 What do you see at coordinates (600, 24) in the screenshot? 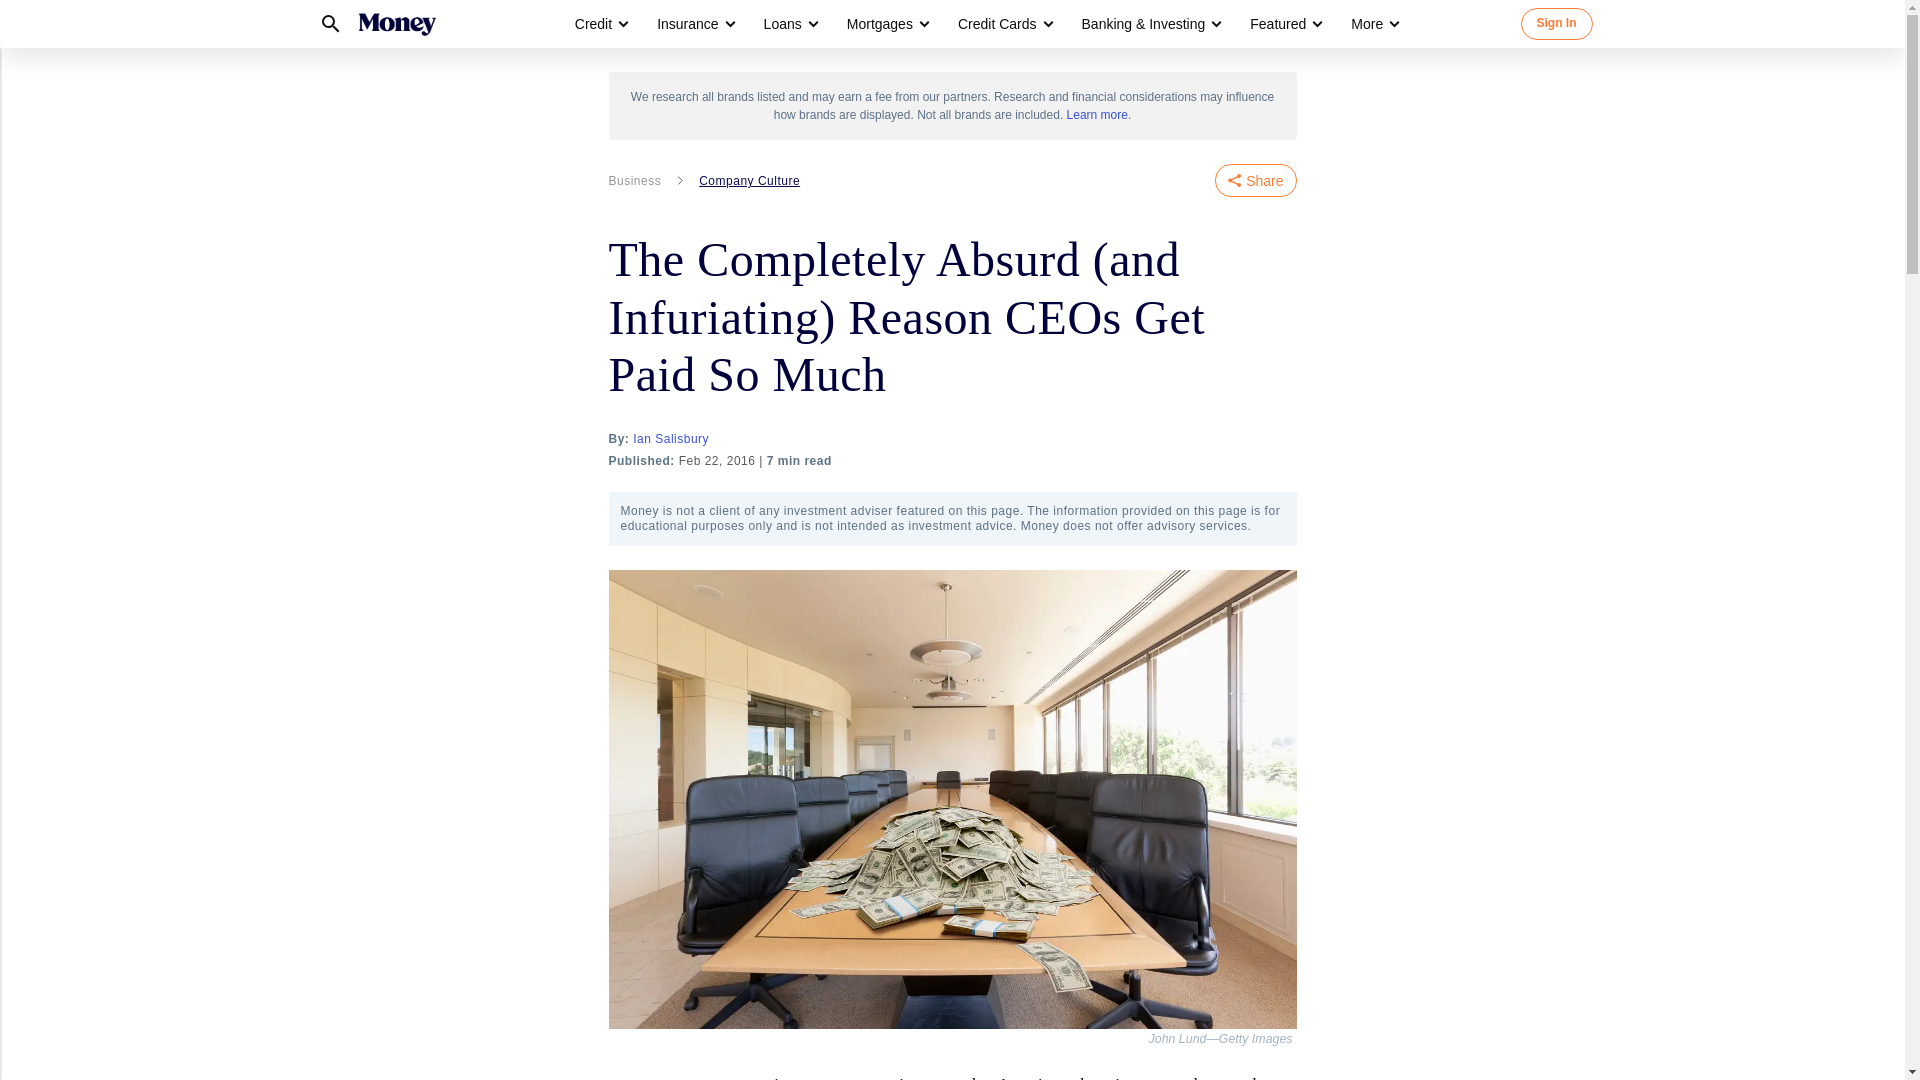
I see `Credit` at bounding box center [600, 24].